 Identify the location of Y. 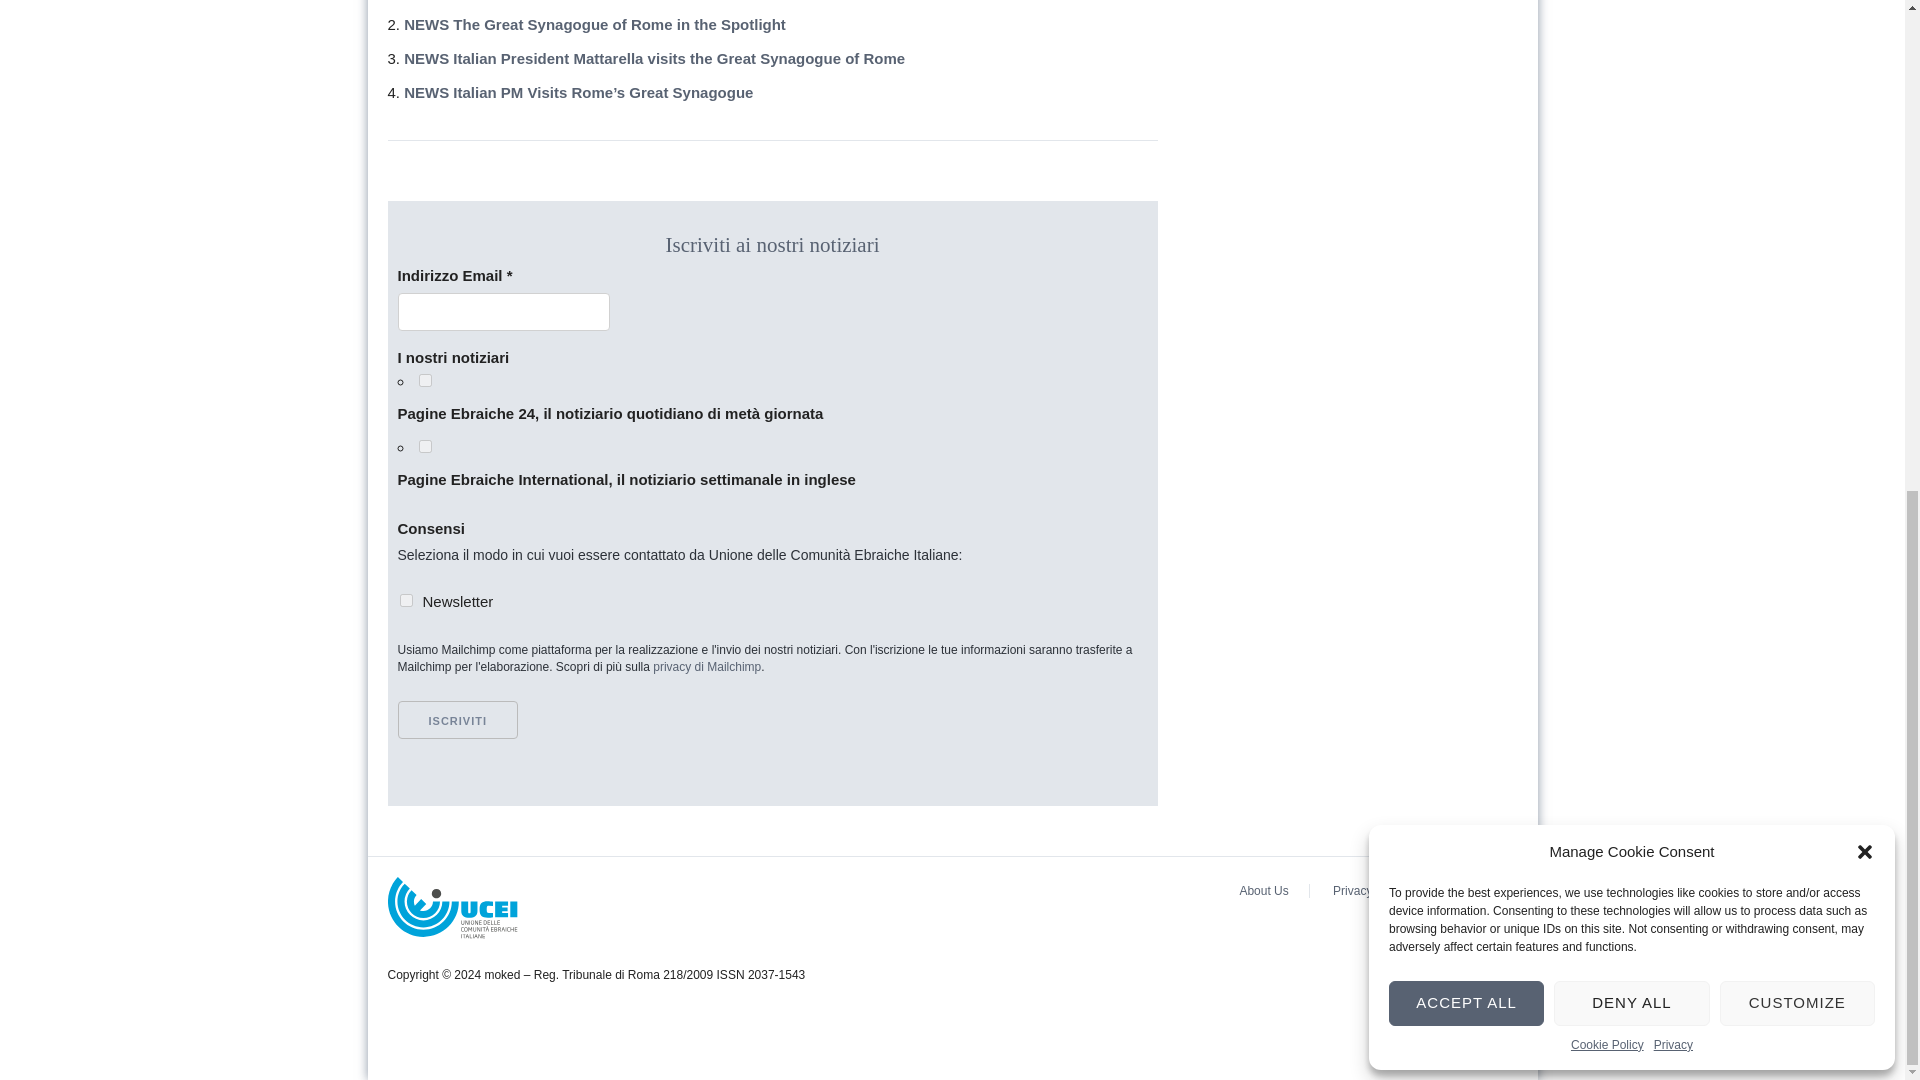
(406, 600).